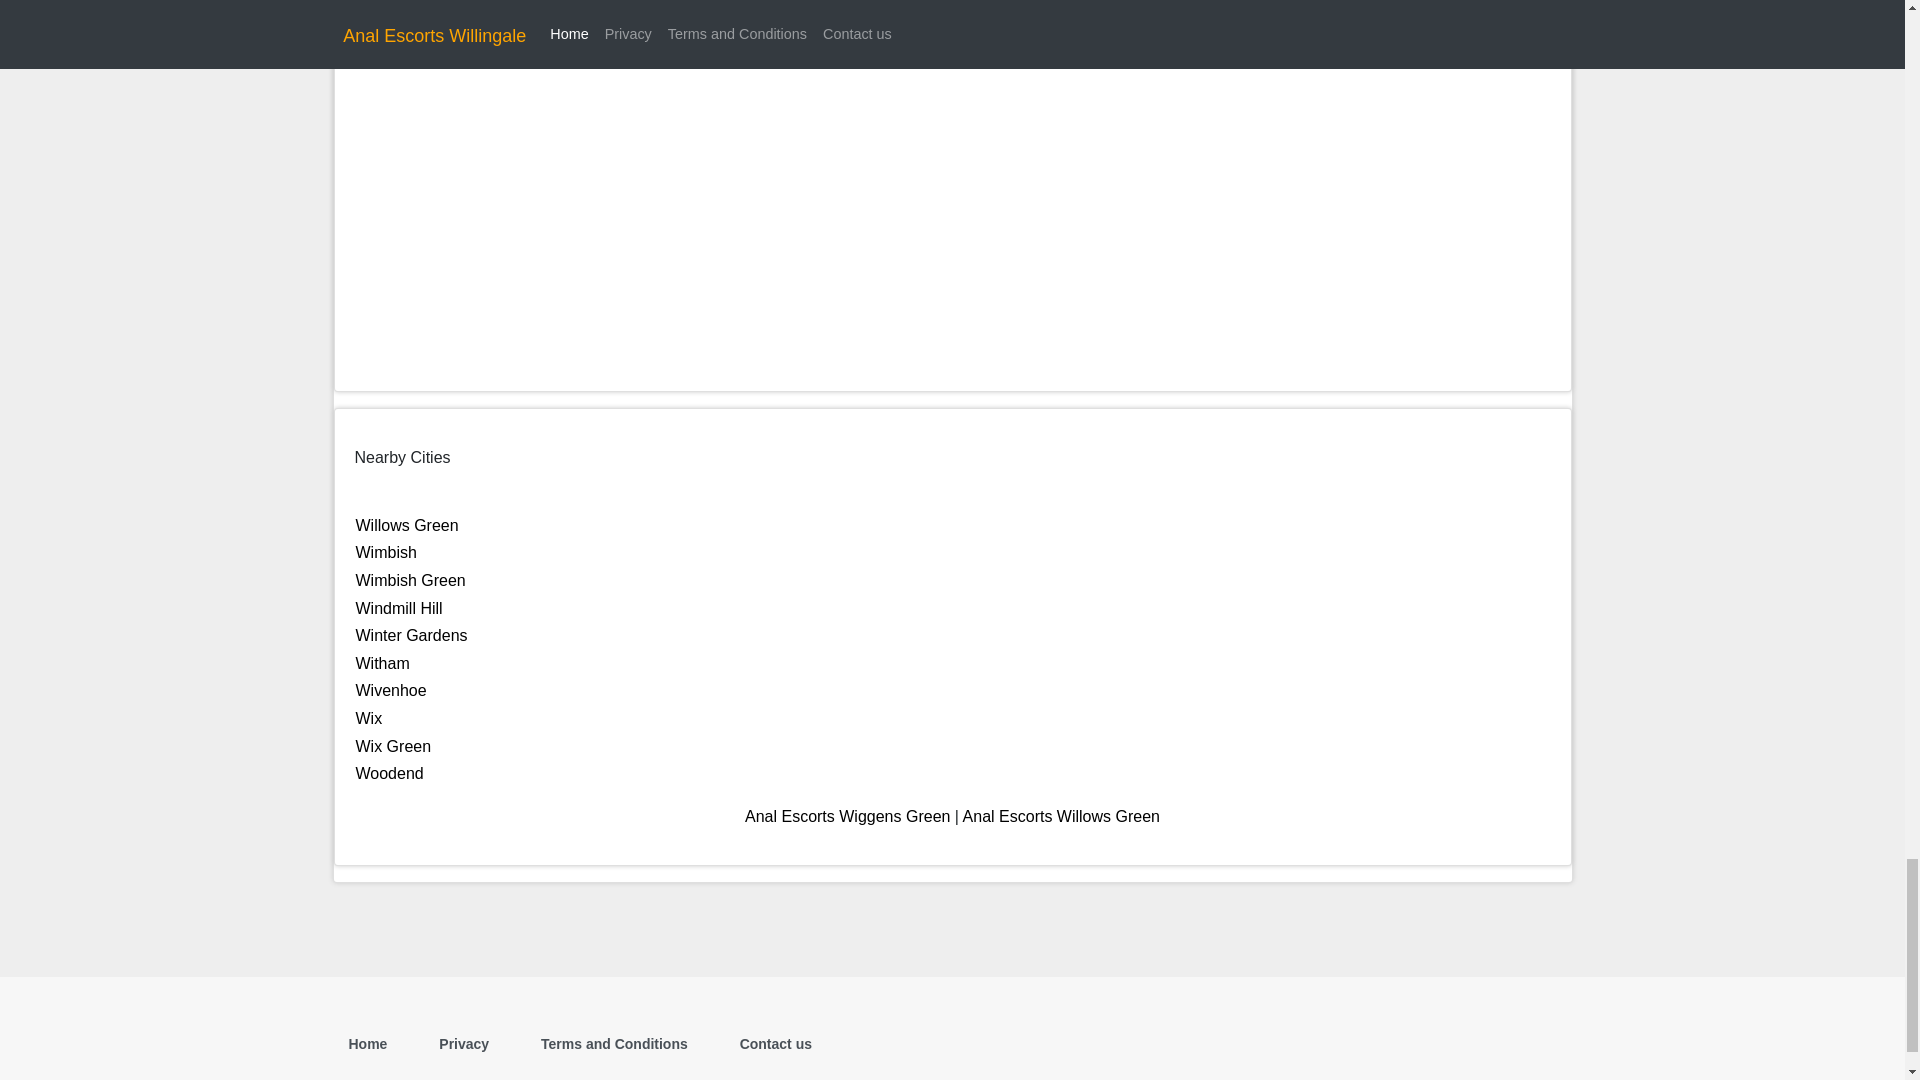  I want to click on Woodend, so click(390, 772).